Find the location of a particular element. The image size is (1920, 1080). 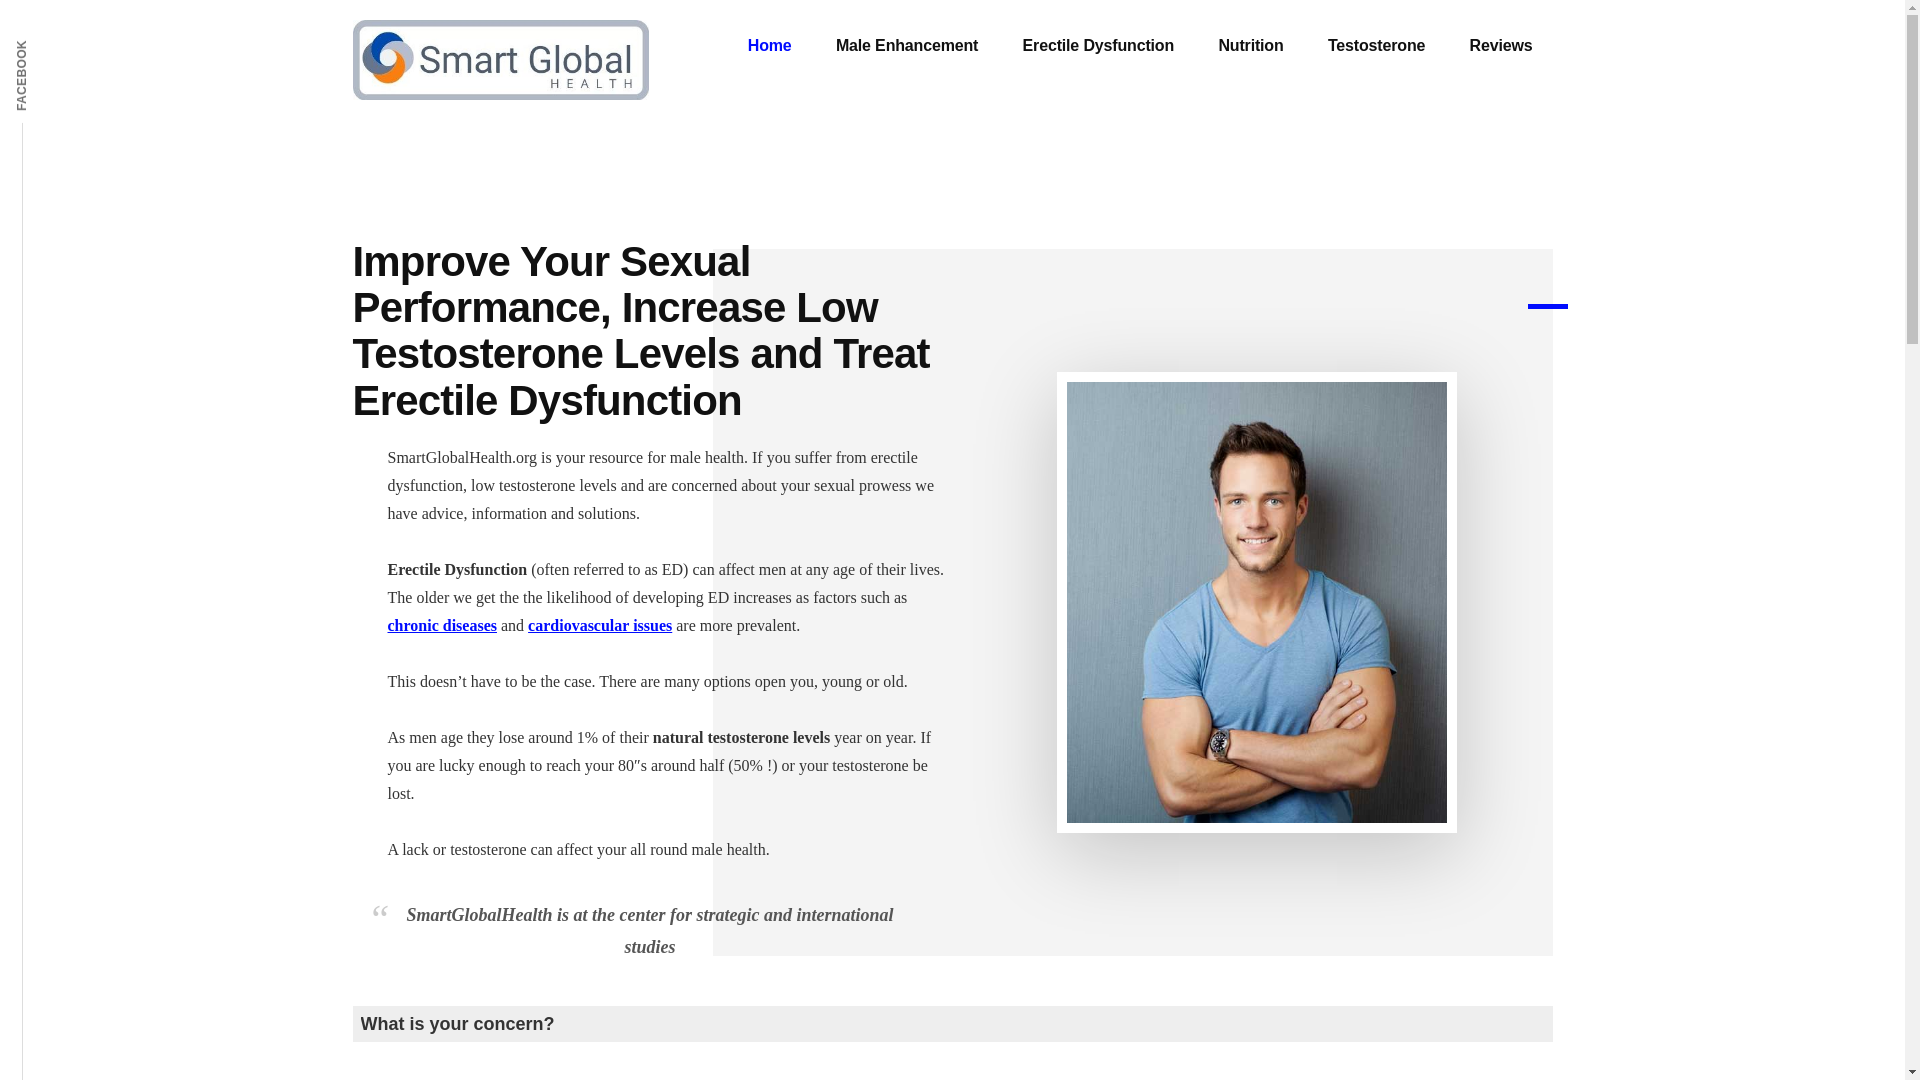

FACEBOOK is located at coordinates (59, 38).